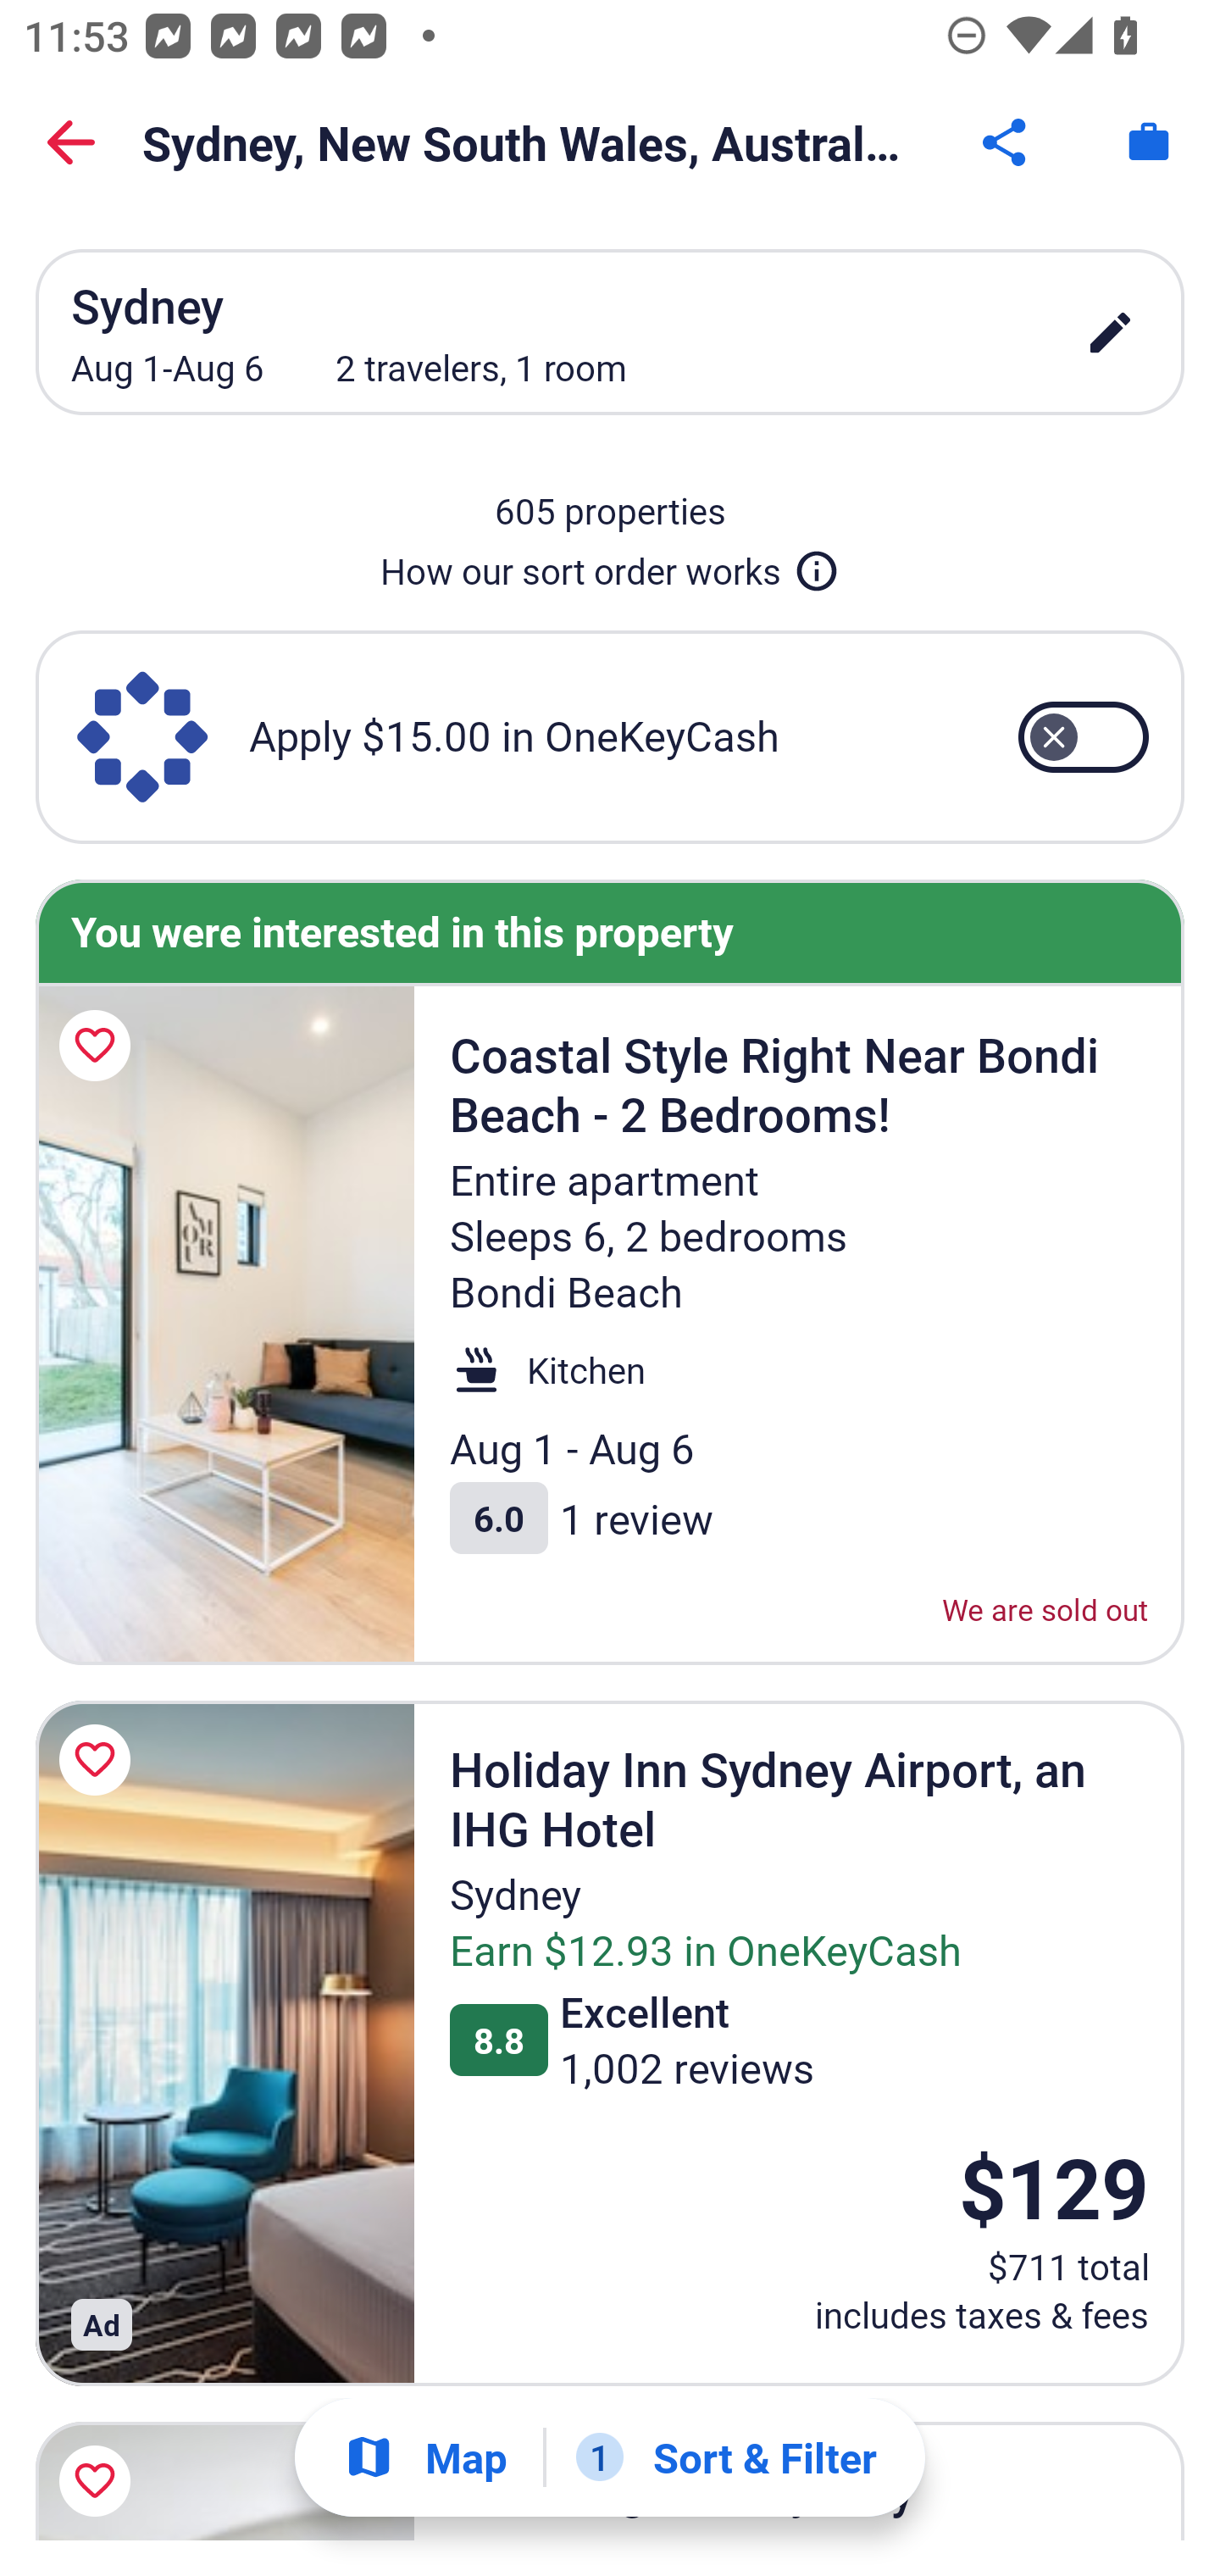 This screenshot has width=1220, height=2576. What do you see at coordinates (225, 1325) in the screenshot?
I see `Coastal Style Right Near Bondi Beach - 2 Bedrooms!` at bounding box center [225, 1325].